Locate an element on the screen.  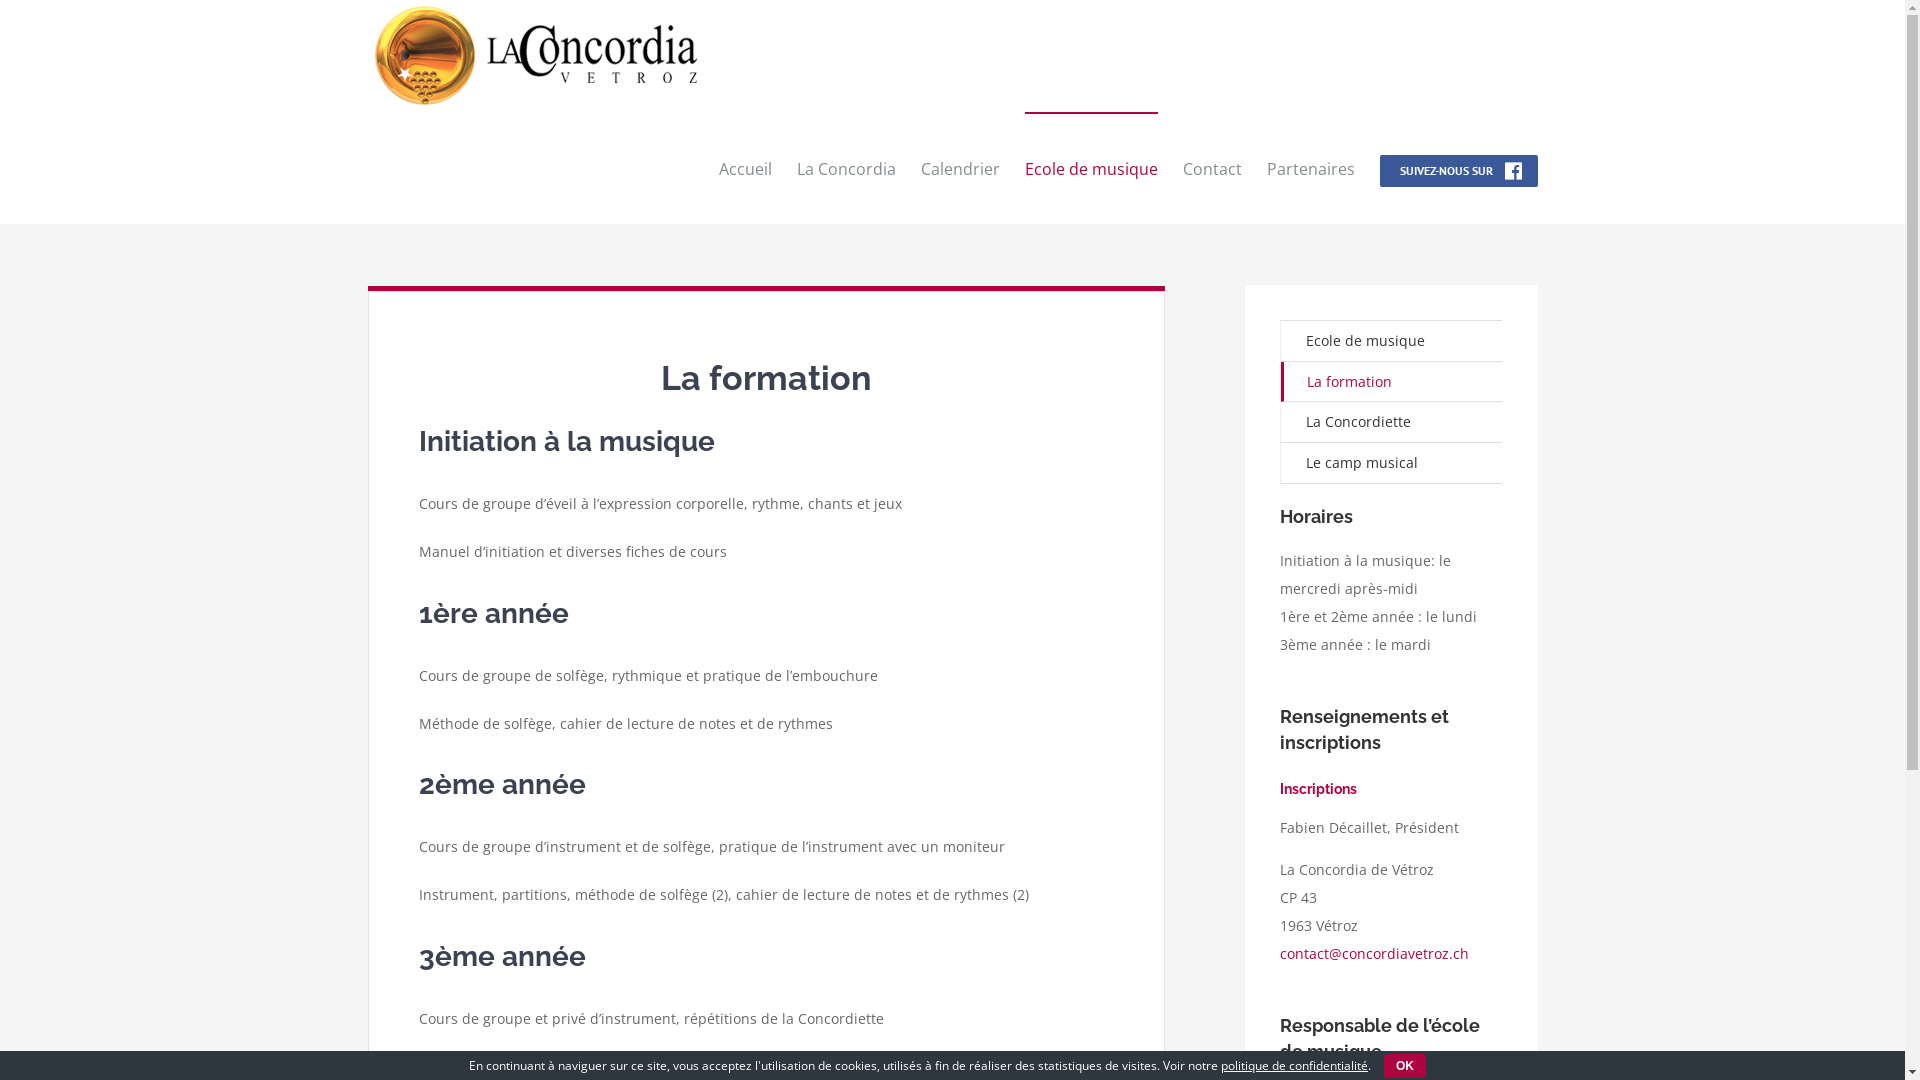
Partenaires is located at coordinates (1310, 168).